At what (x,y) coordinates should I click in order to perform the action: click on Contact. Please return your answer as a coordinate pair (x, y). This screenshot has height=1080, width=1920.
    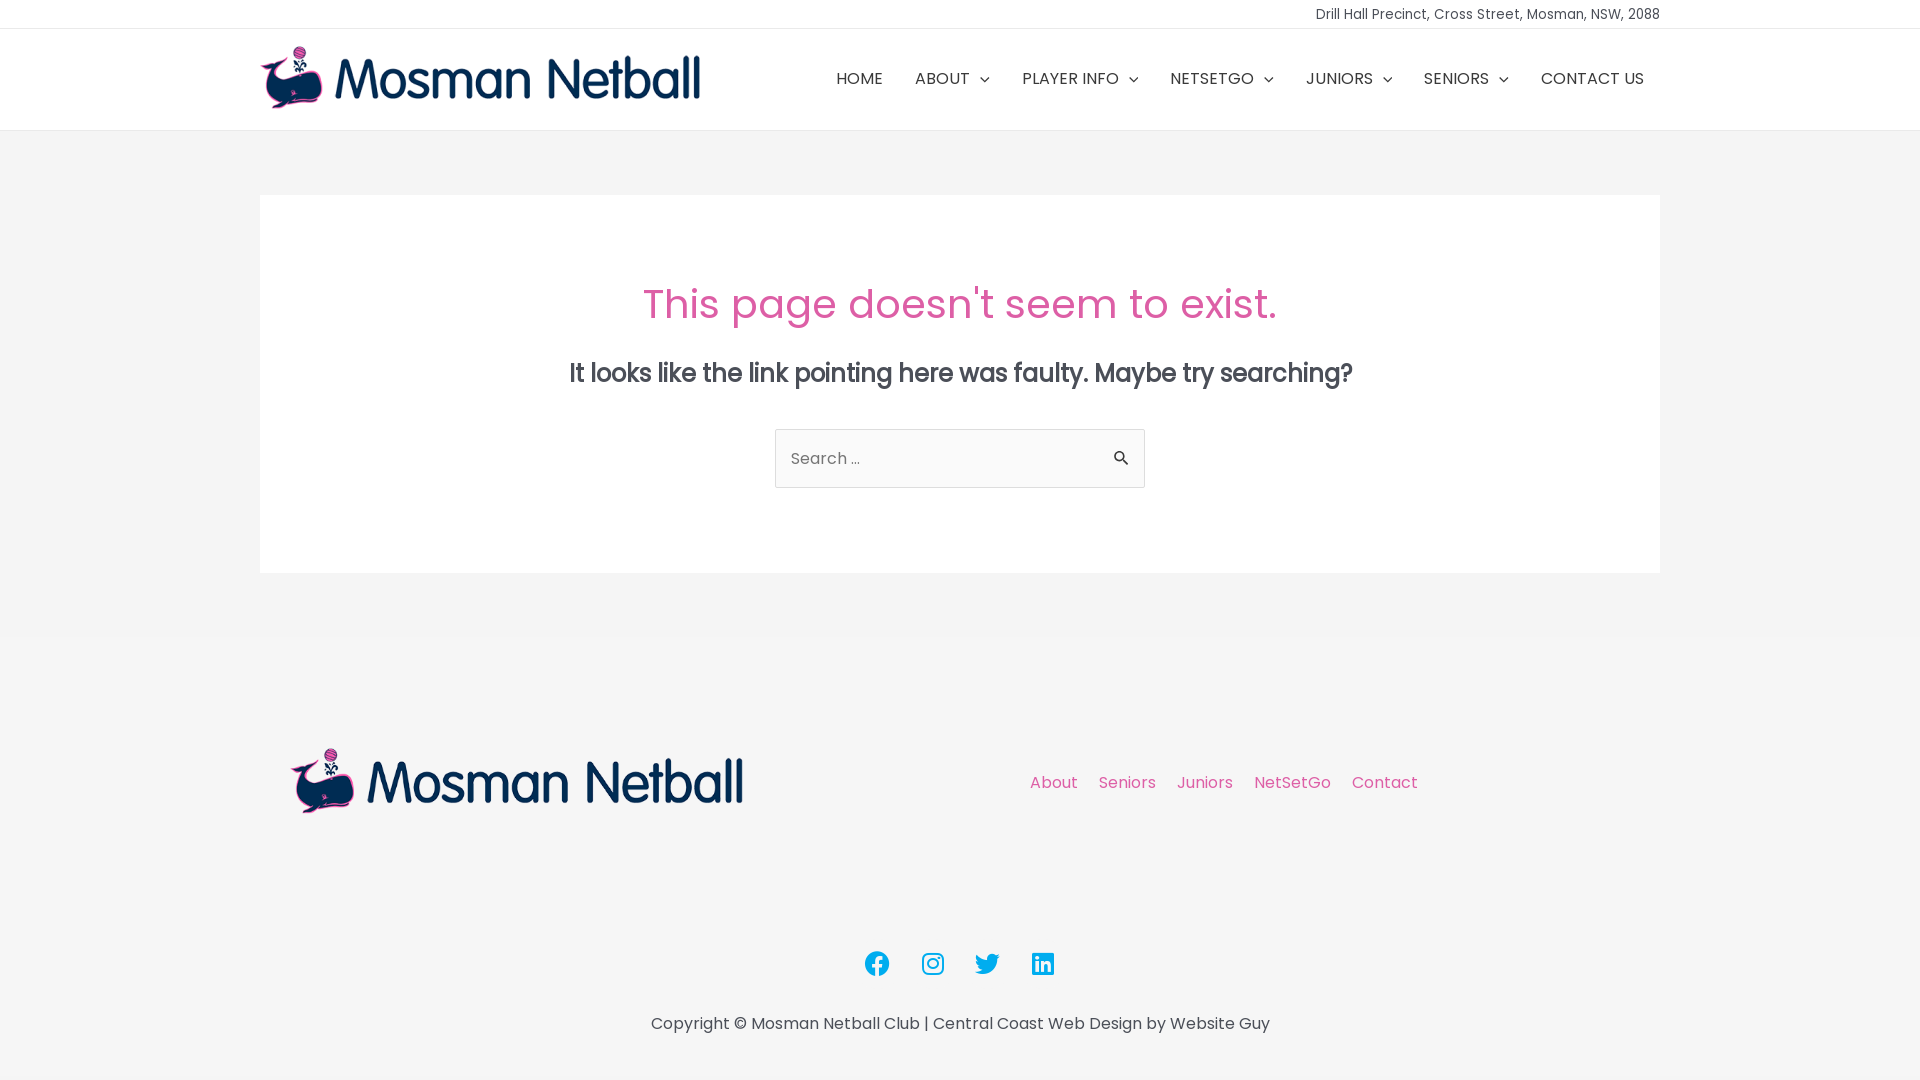
    Looking at the image, I should click on (1382, 783).